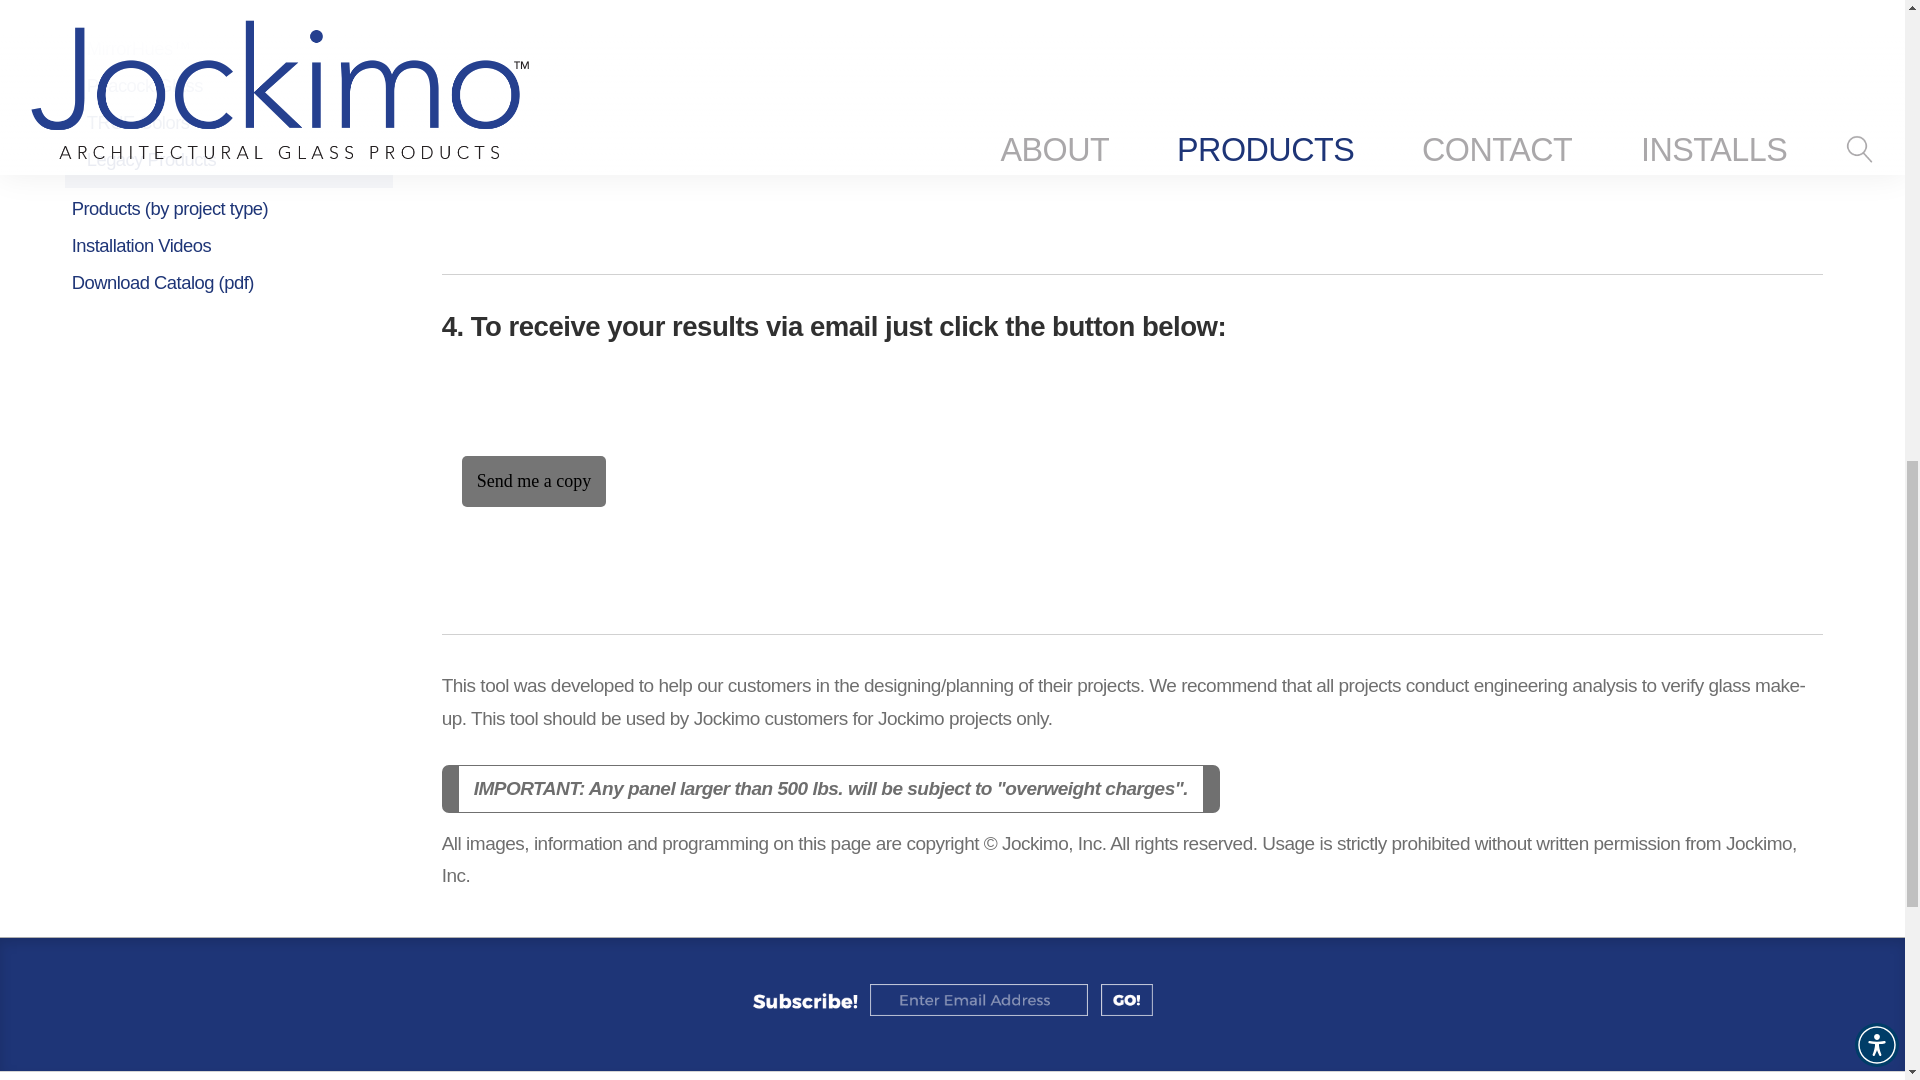 The width and height of the screenshot is (1920, 1080). Describe the element at coordinates (236, 86) in the screenshot. I see `Peacock Glass` at that location.